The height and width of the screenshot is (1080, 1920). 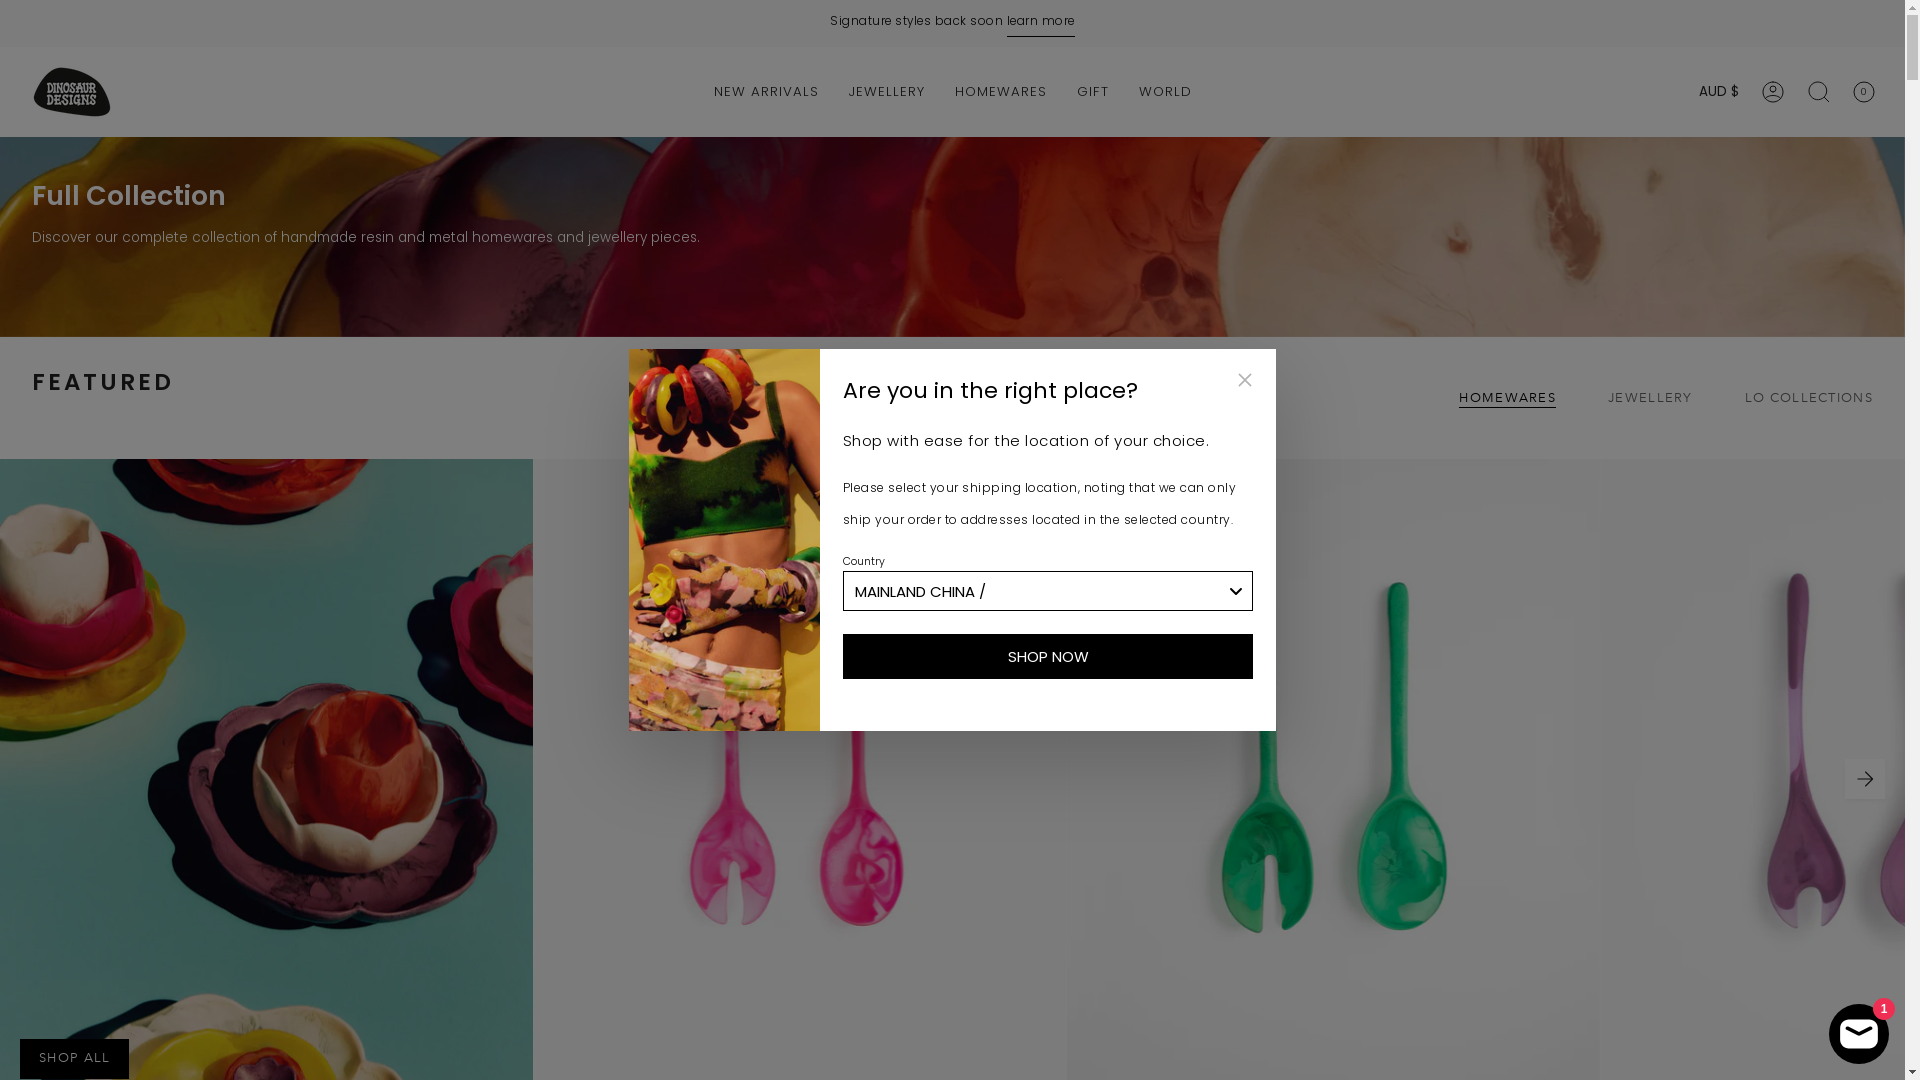 I want to click on Shopify online store chat, so click(x=1859, y=1030).